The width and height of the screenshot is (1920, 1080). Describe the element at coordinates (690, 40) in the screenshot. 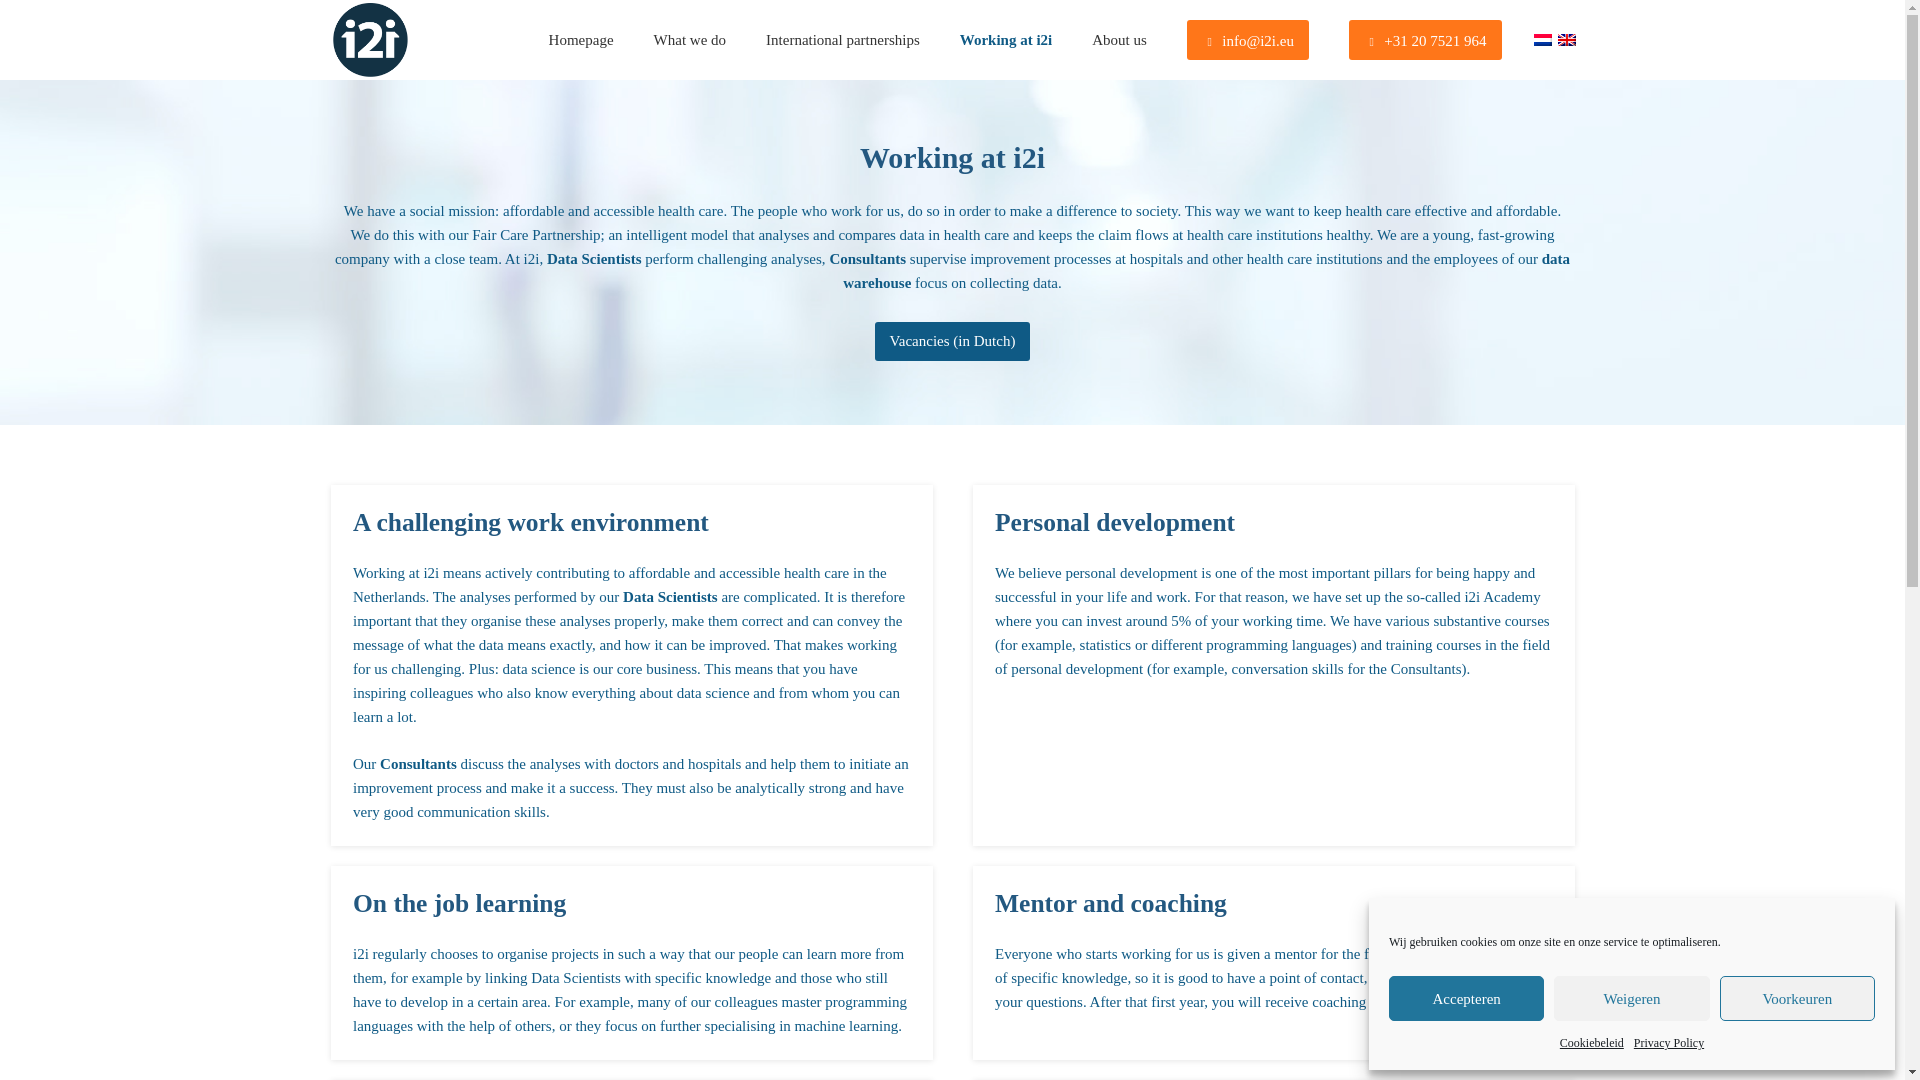

I see `What we do` at that location.